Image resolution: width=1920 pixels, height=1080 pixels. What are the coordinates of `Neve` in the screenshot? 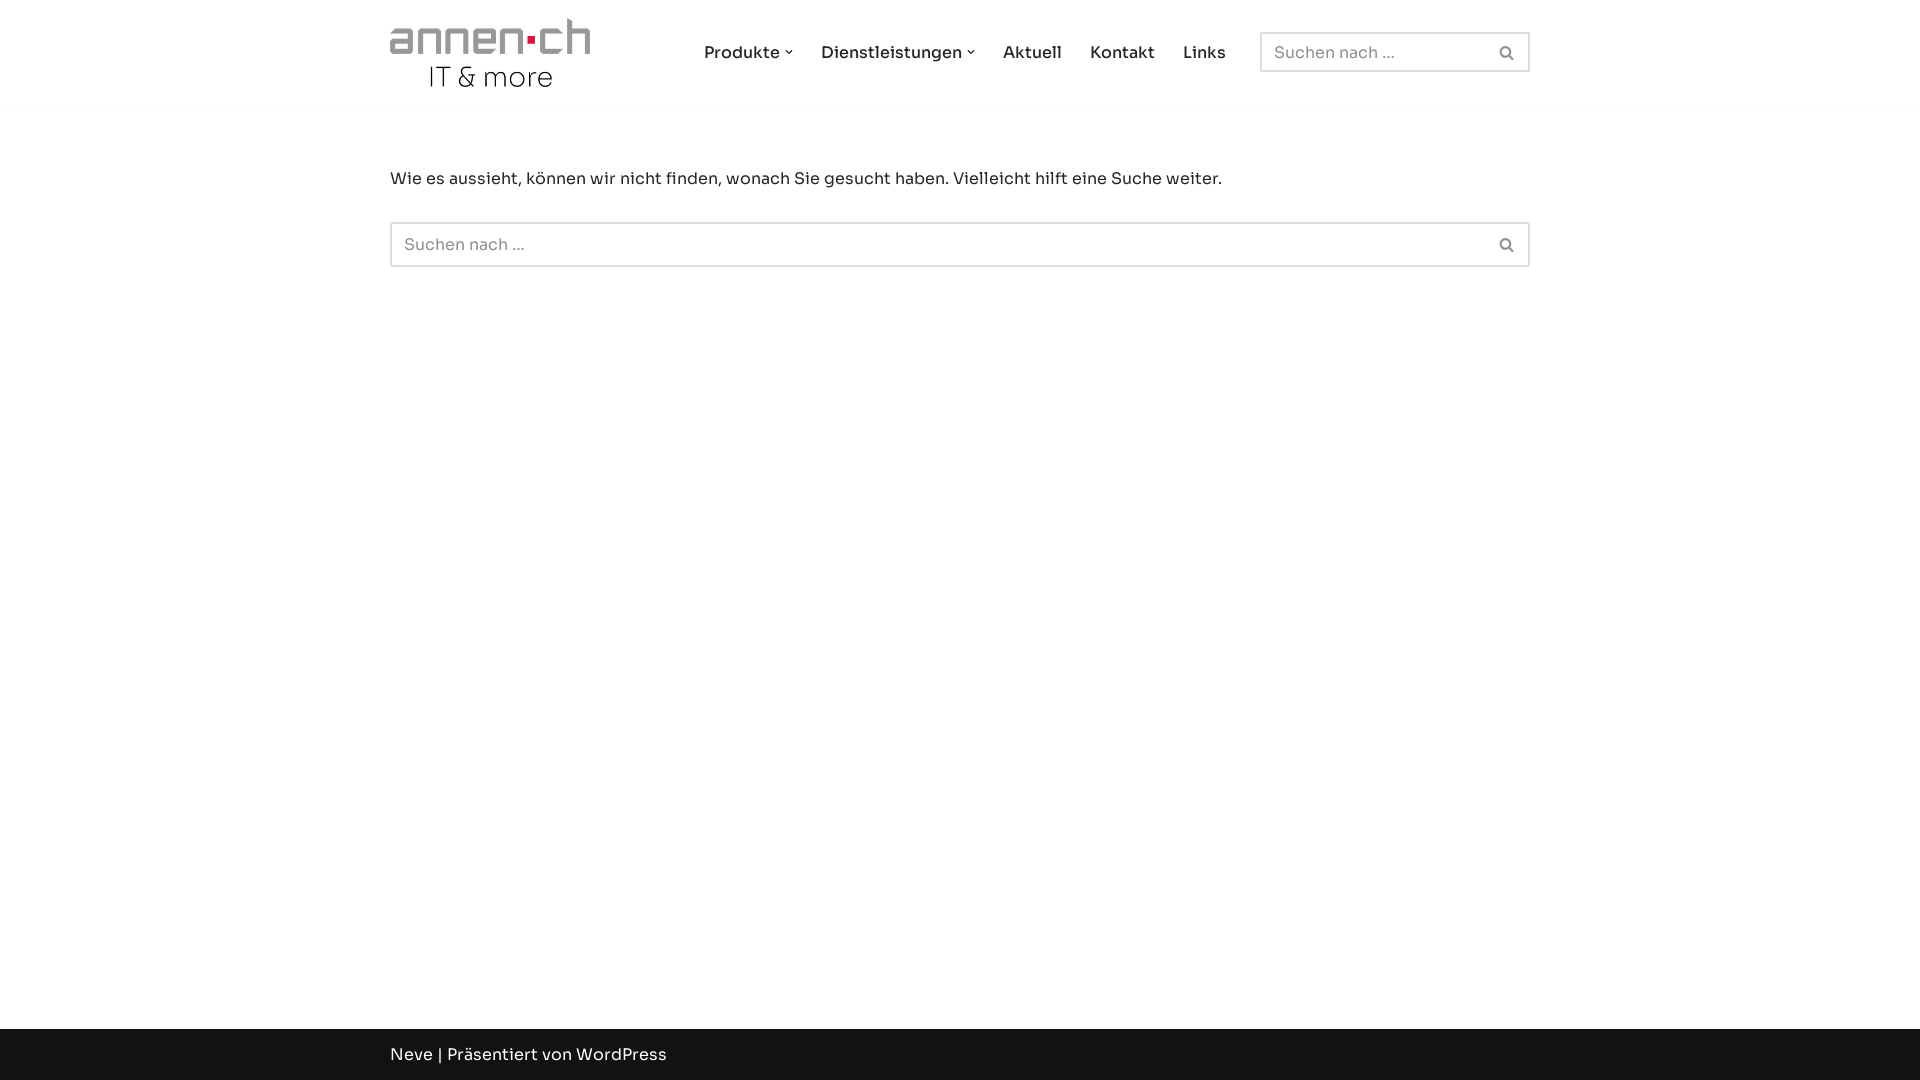 It's located at (412, 1054).